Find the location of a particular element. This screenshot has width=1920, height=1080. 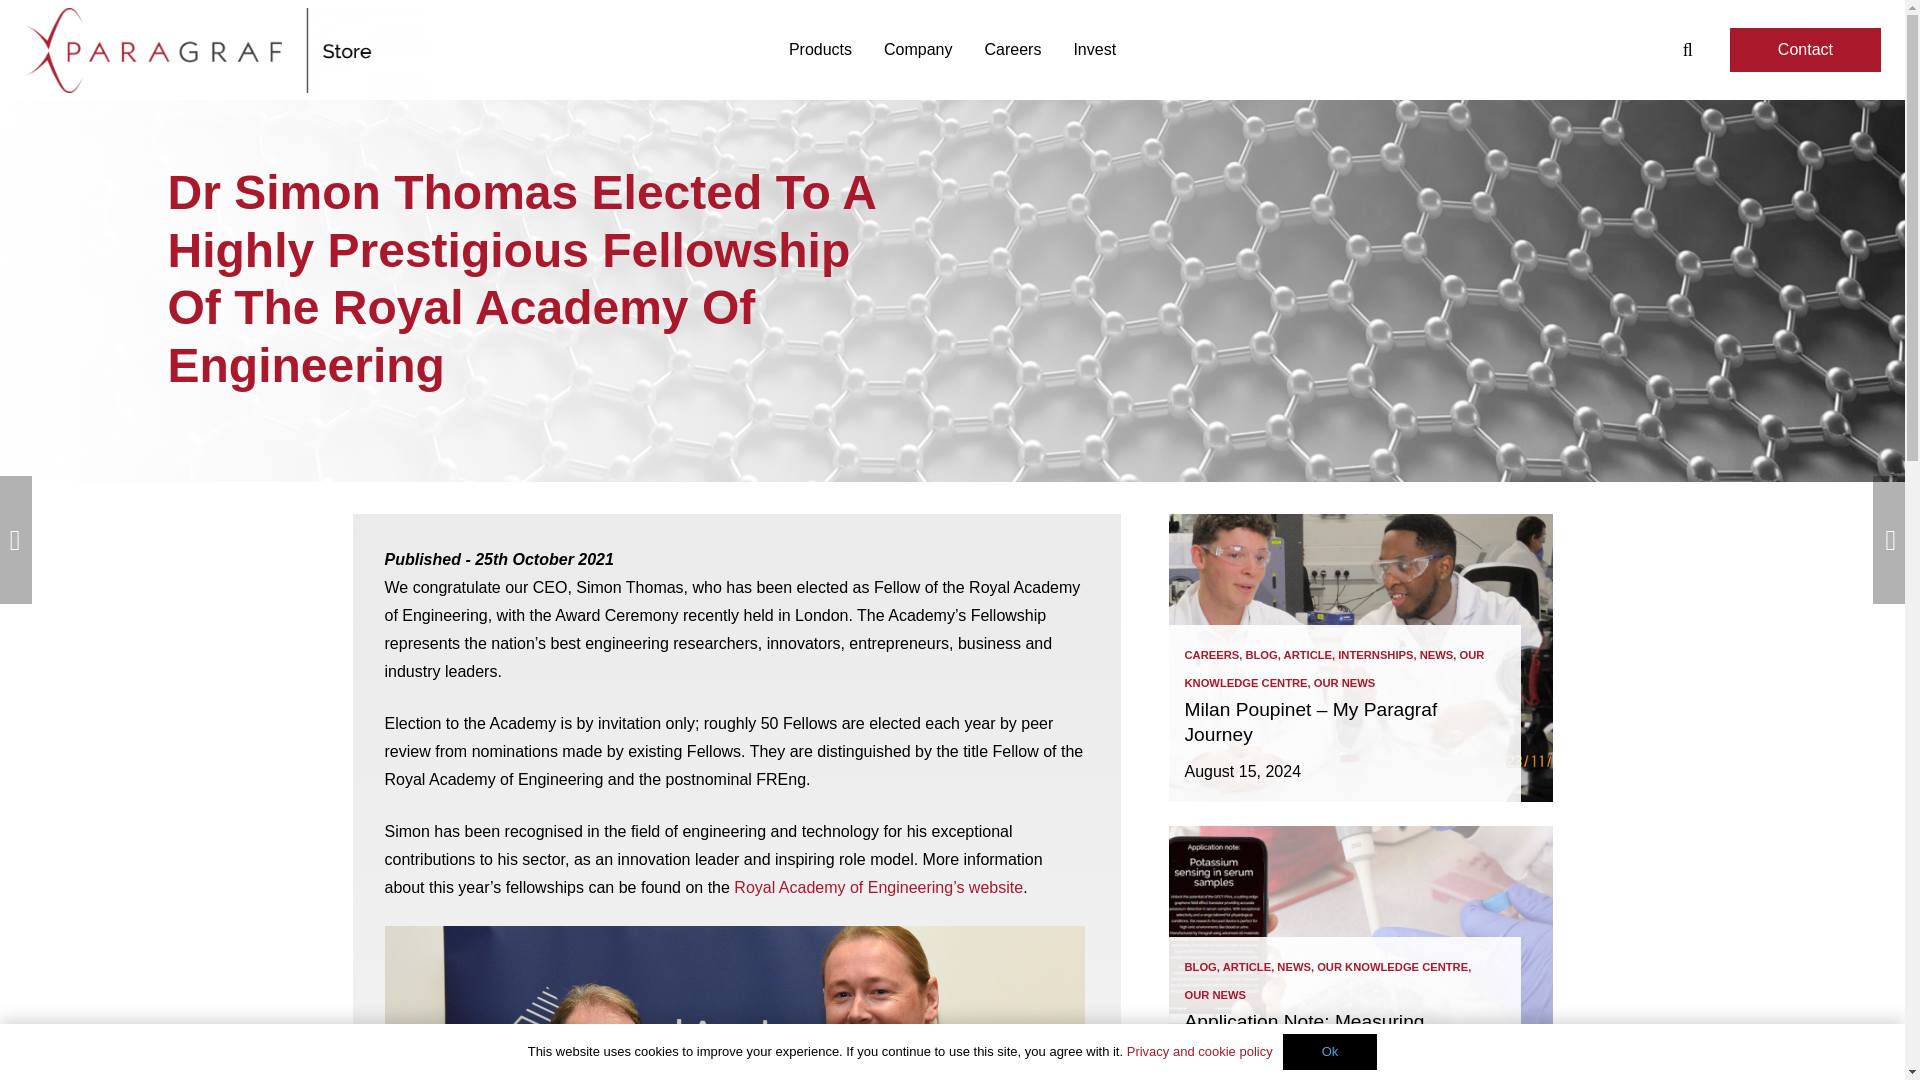

Invest is located at coordinates (1094, 49).